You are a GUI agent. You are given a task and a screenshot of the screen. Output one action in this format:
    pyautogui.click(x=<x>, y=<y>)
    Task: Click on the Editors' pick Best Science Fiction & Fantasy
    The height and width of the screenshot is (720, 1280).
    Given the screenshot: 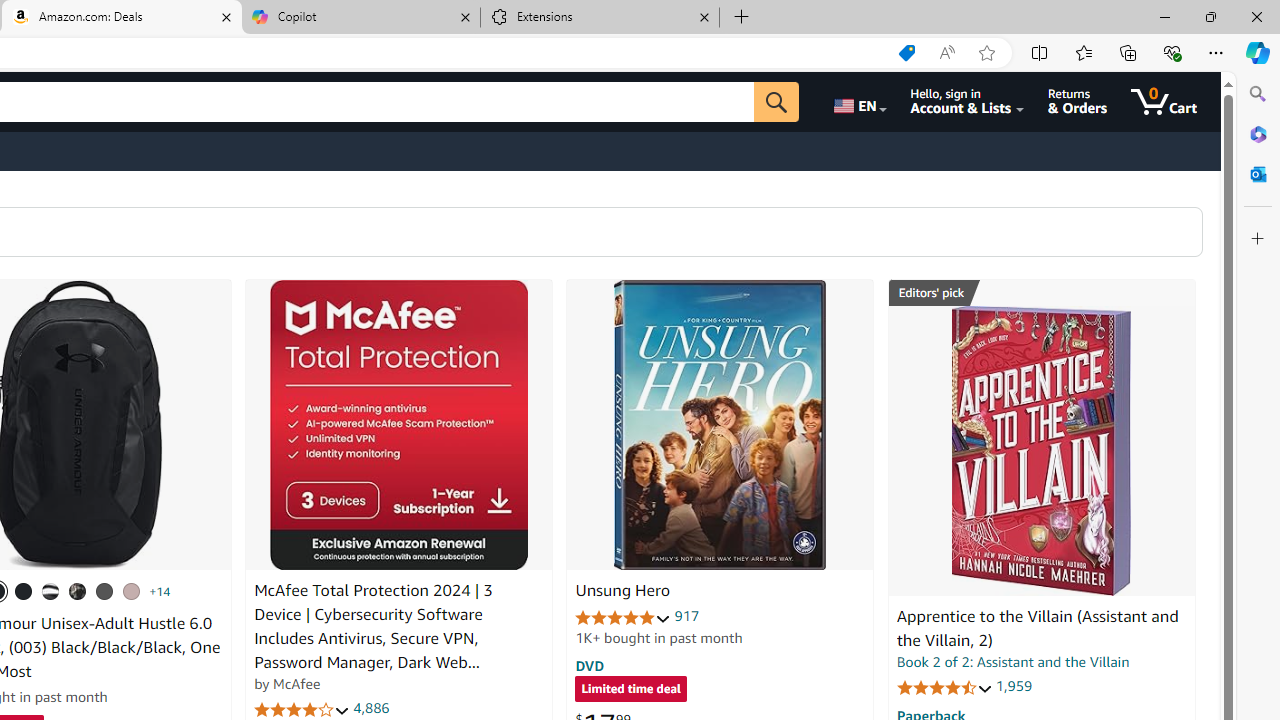 What is the action you would take?
    pyautogui.click(x=1042, y=293)
    